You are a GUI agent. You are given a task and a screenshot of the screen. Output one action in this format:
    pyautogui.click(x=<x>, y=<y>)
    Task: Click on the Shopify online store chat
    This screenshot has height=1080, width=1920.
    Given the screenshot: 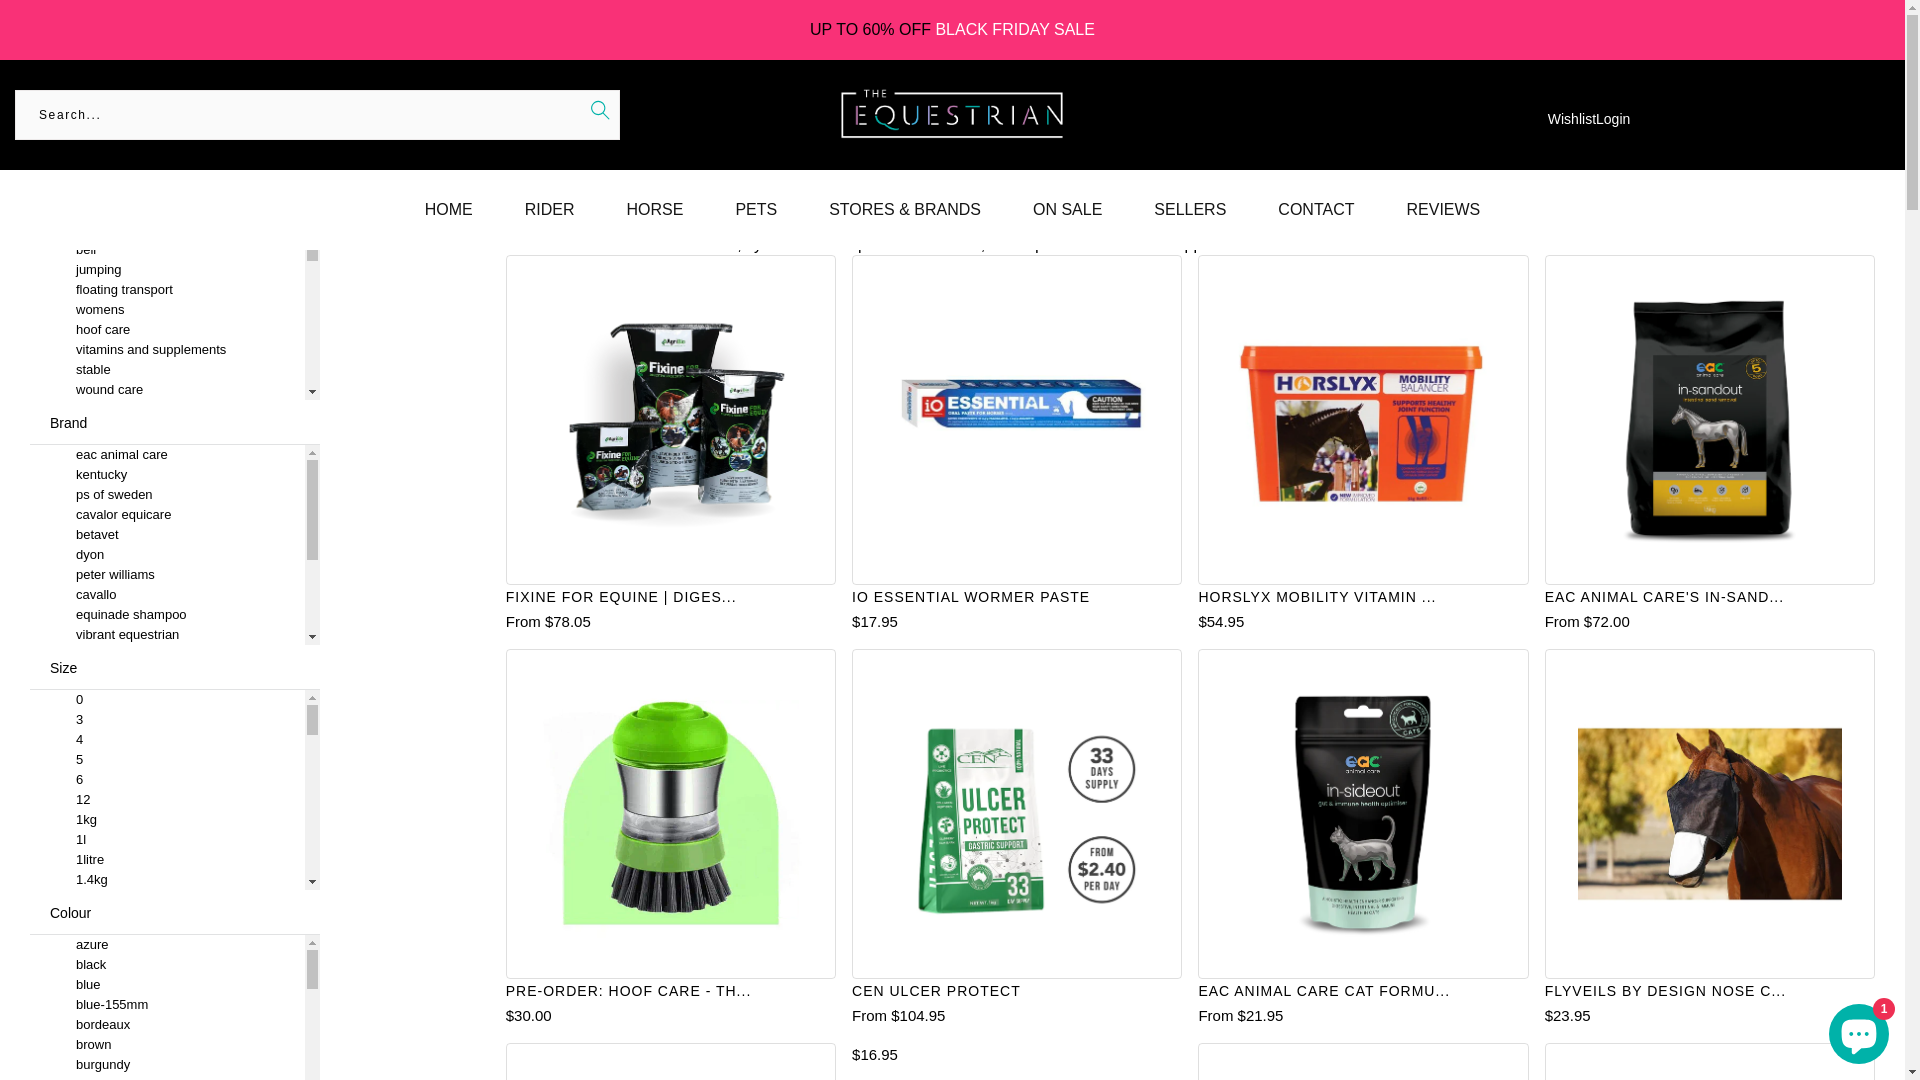 What is the action you would take?
    pyautogui.click(x=1859, y=1030)
    